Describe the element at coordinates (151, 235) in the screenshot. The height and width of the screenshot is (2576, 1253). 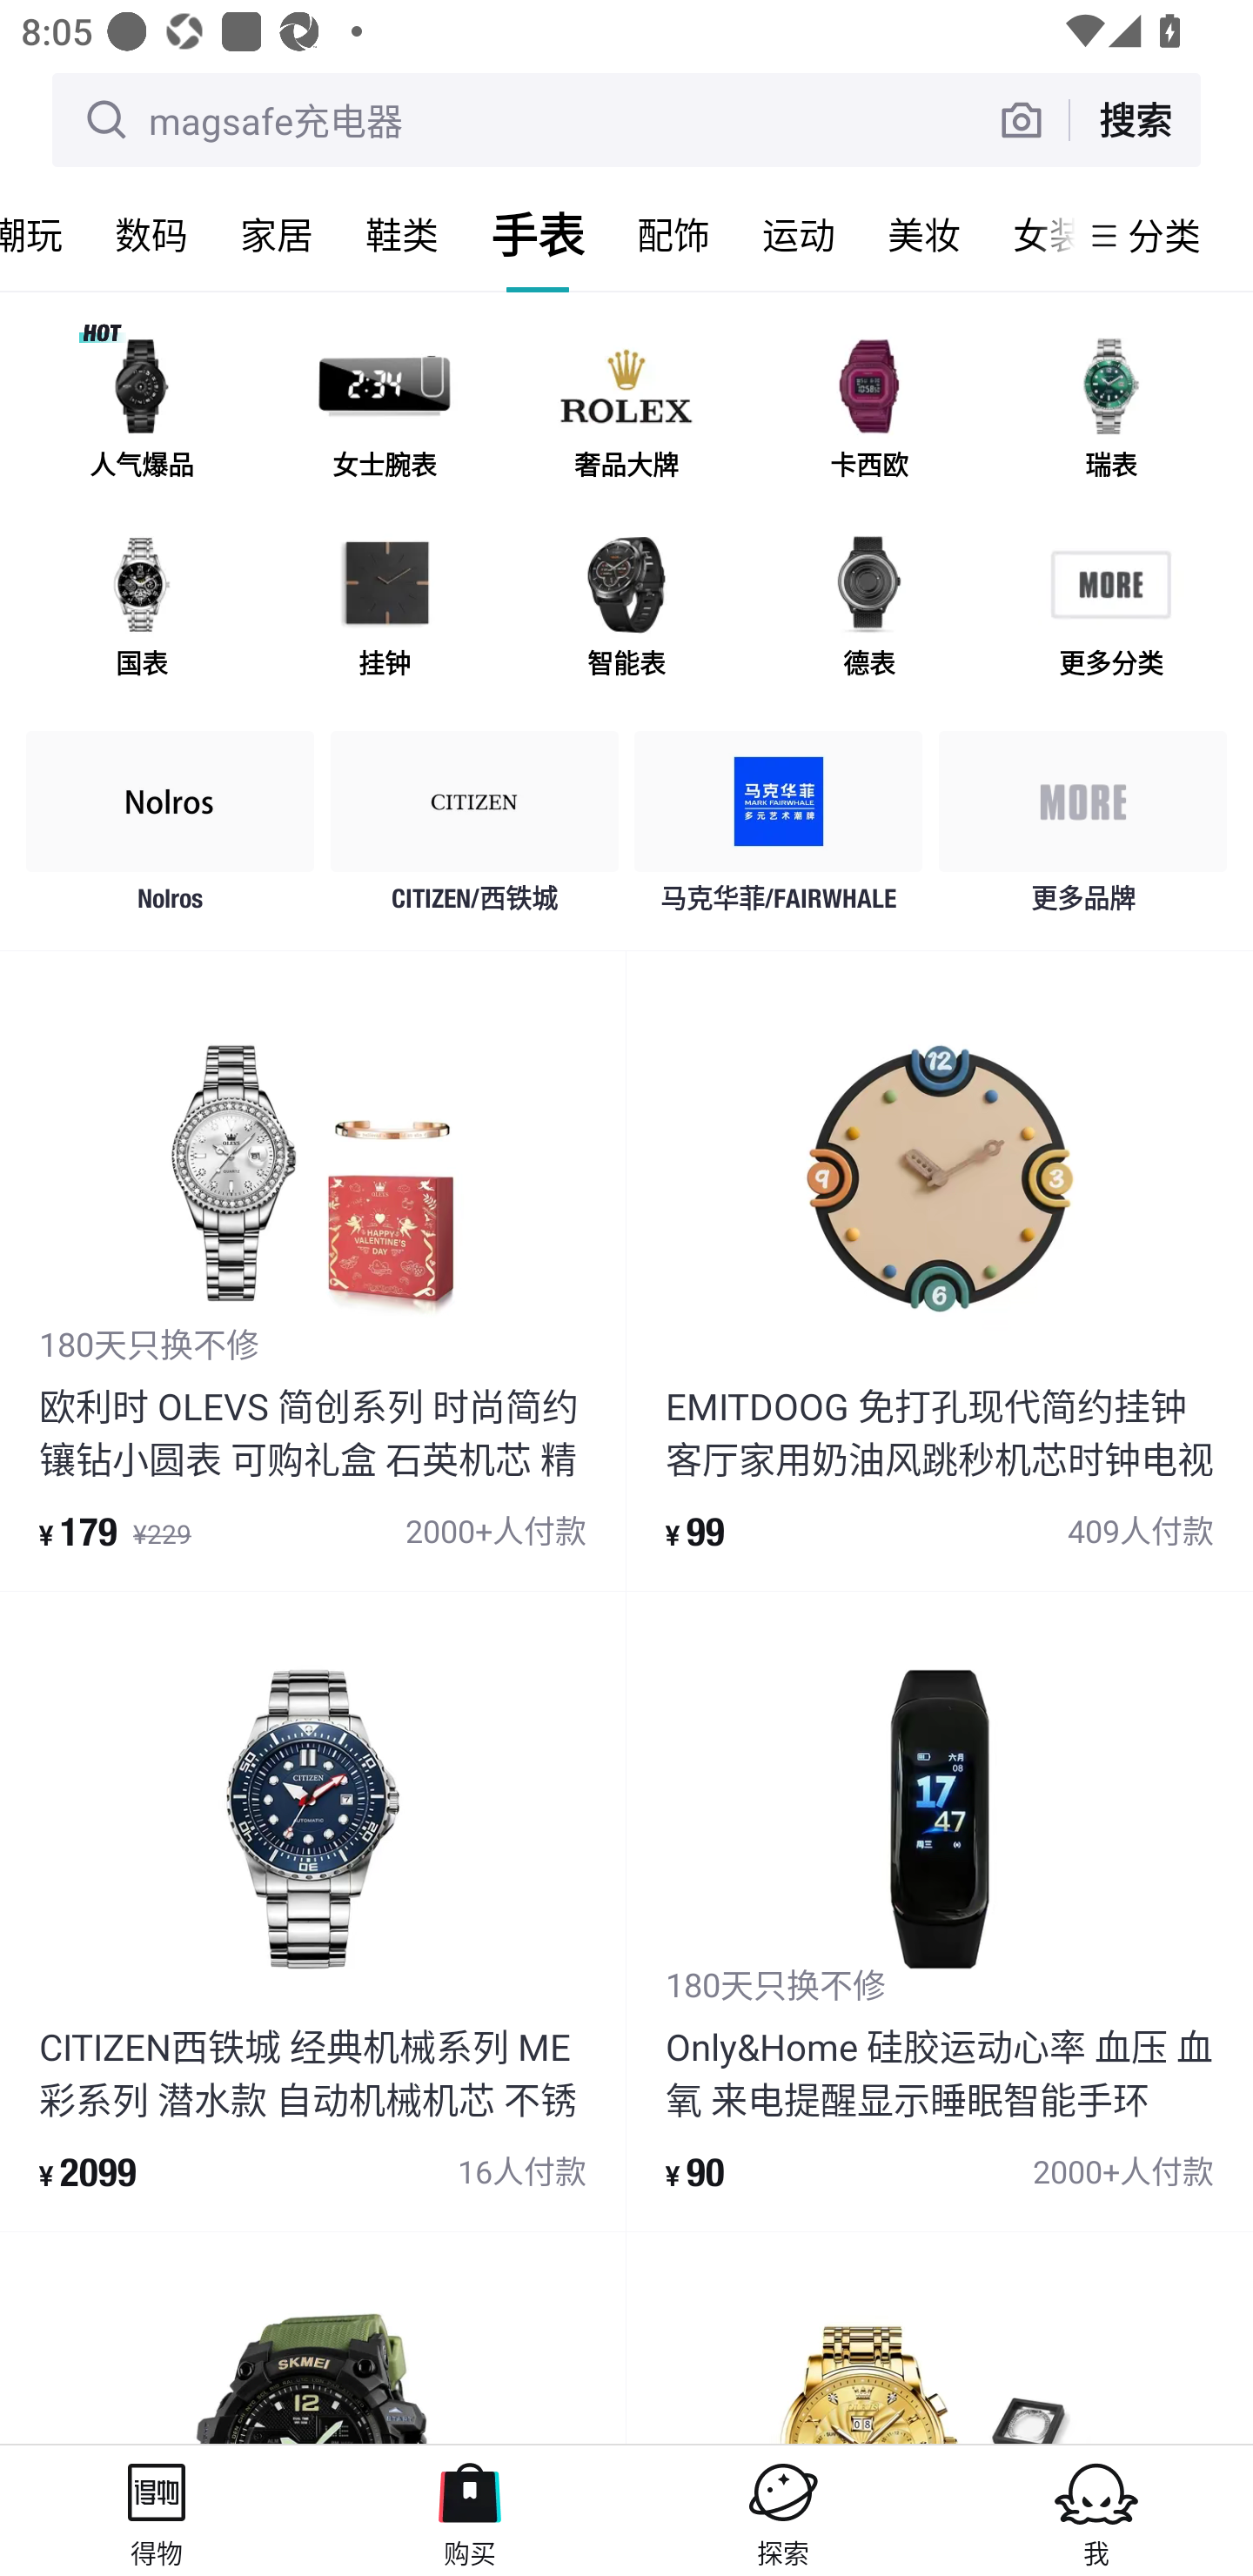
I see `数码` at that location.